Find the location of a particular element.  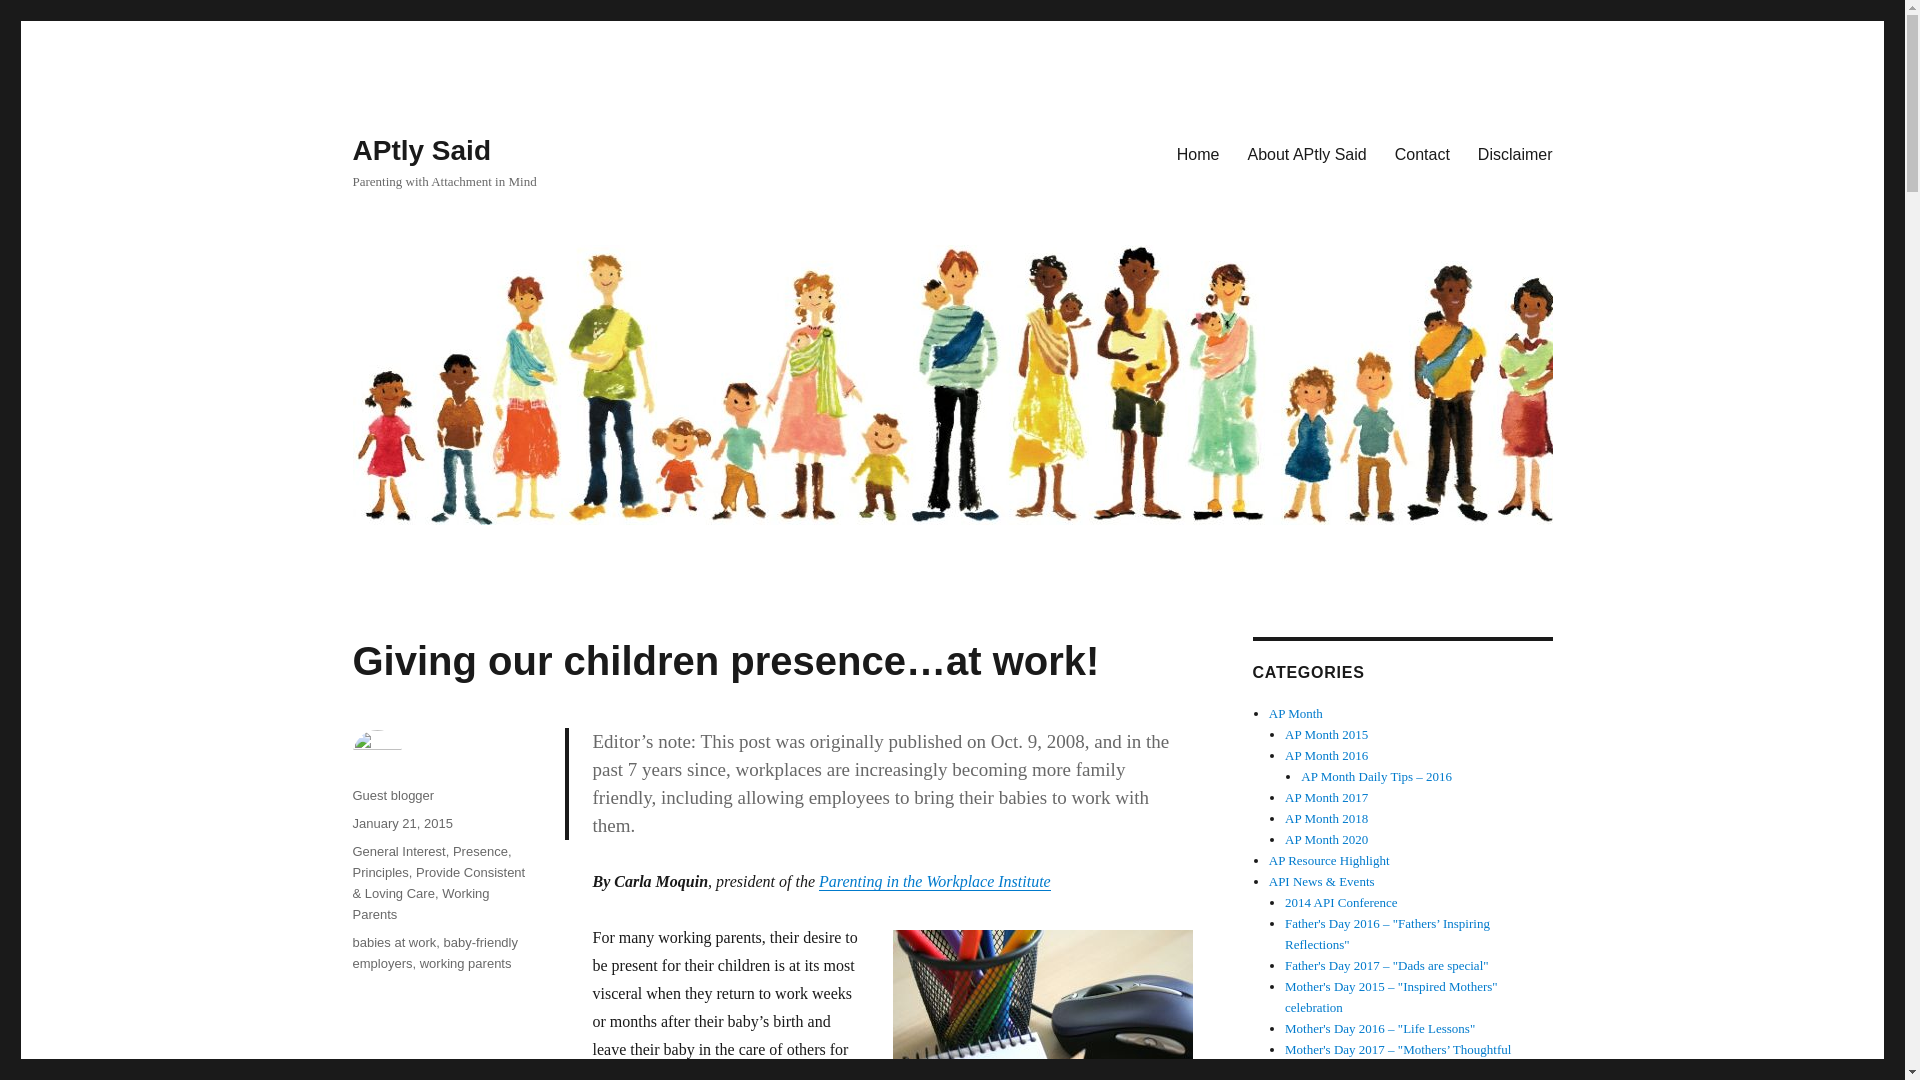

Home is located at coordinates (1198, 153).